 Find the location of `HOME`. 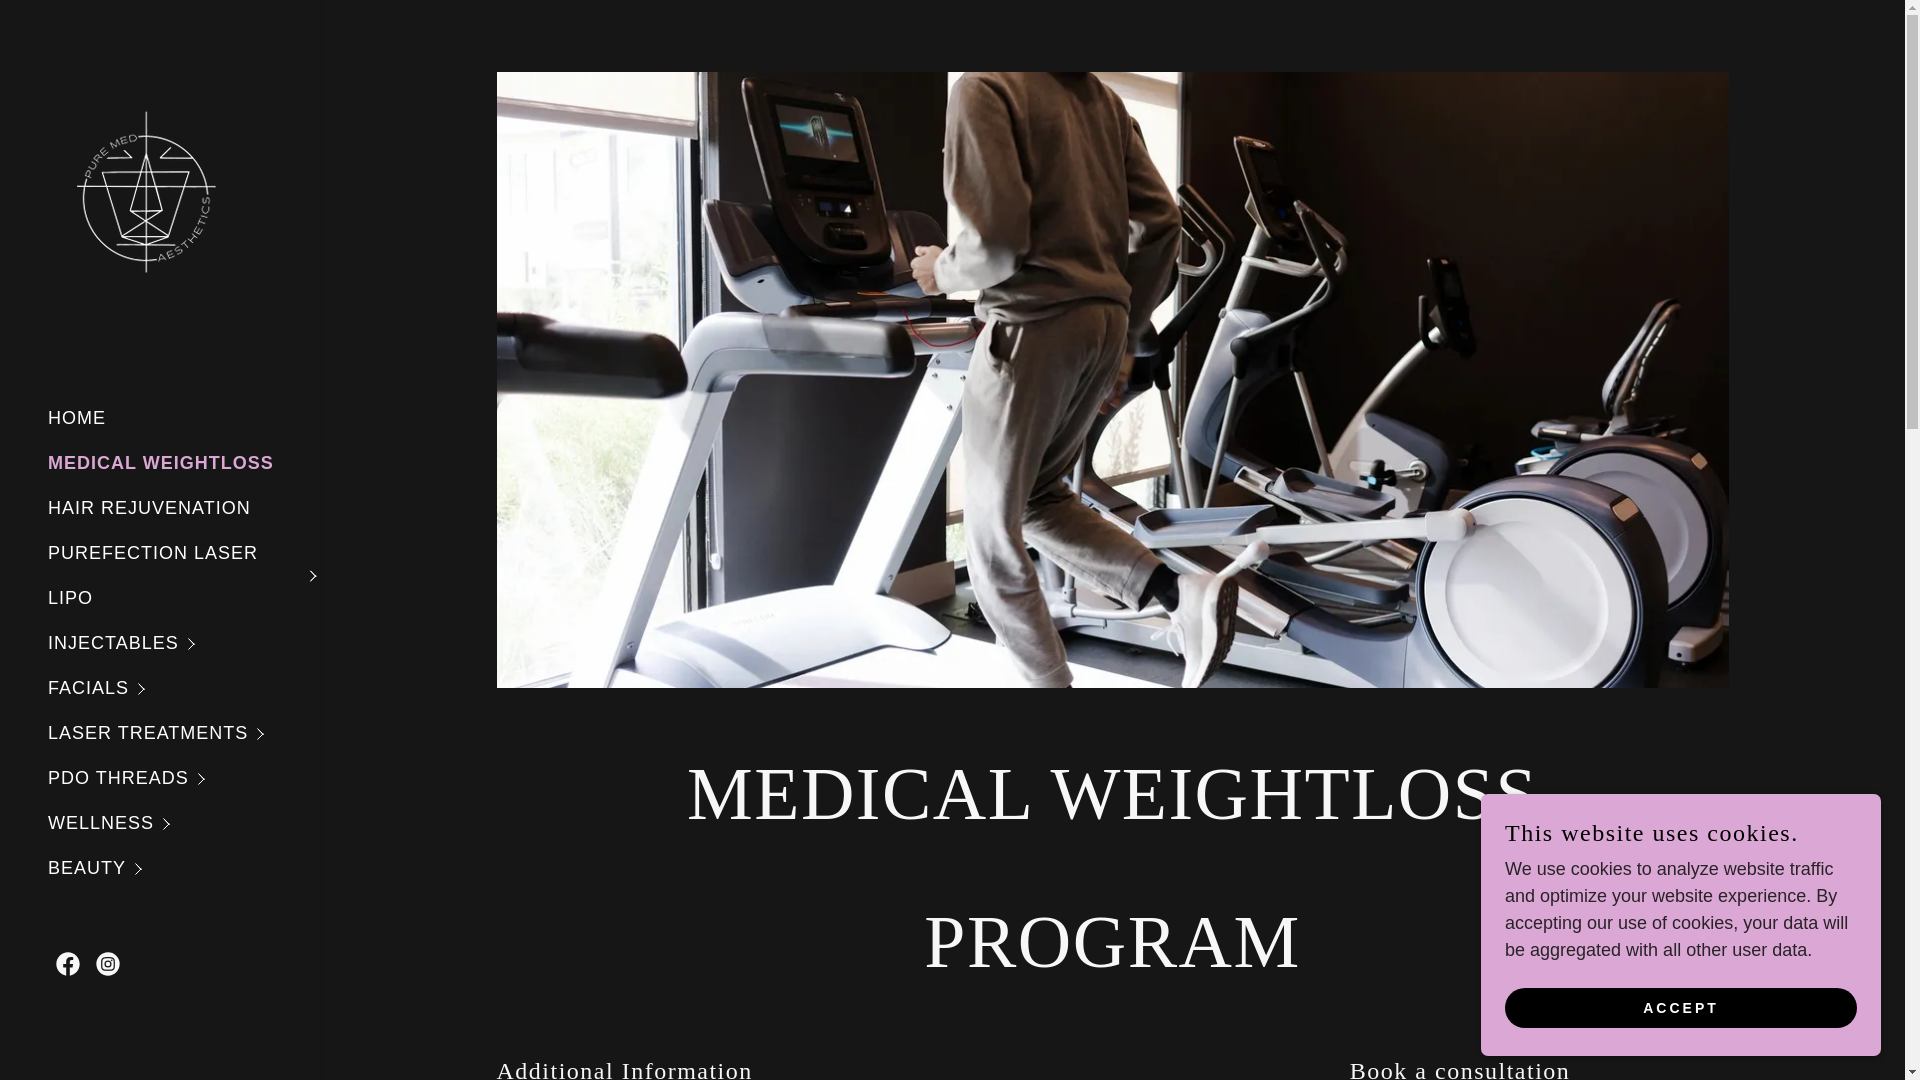

HOME is located at coordinates (76, 418).